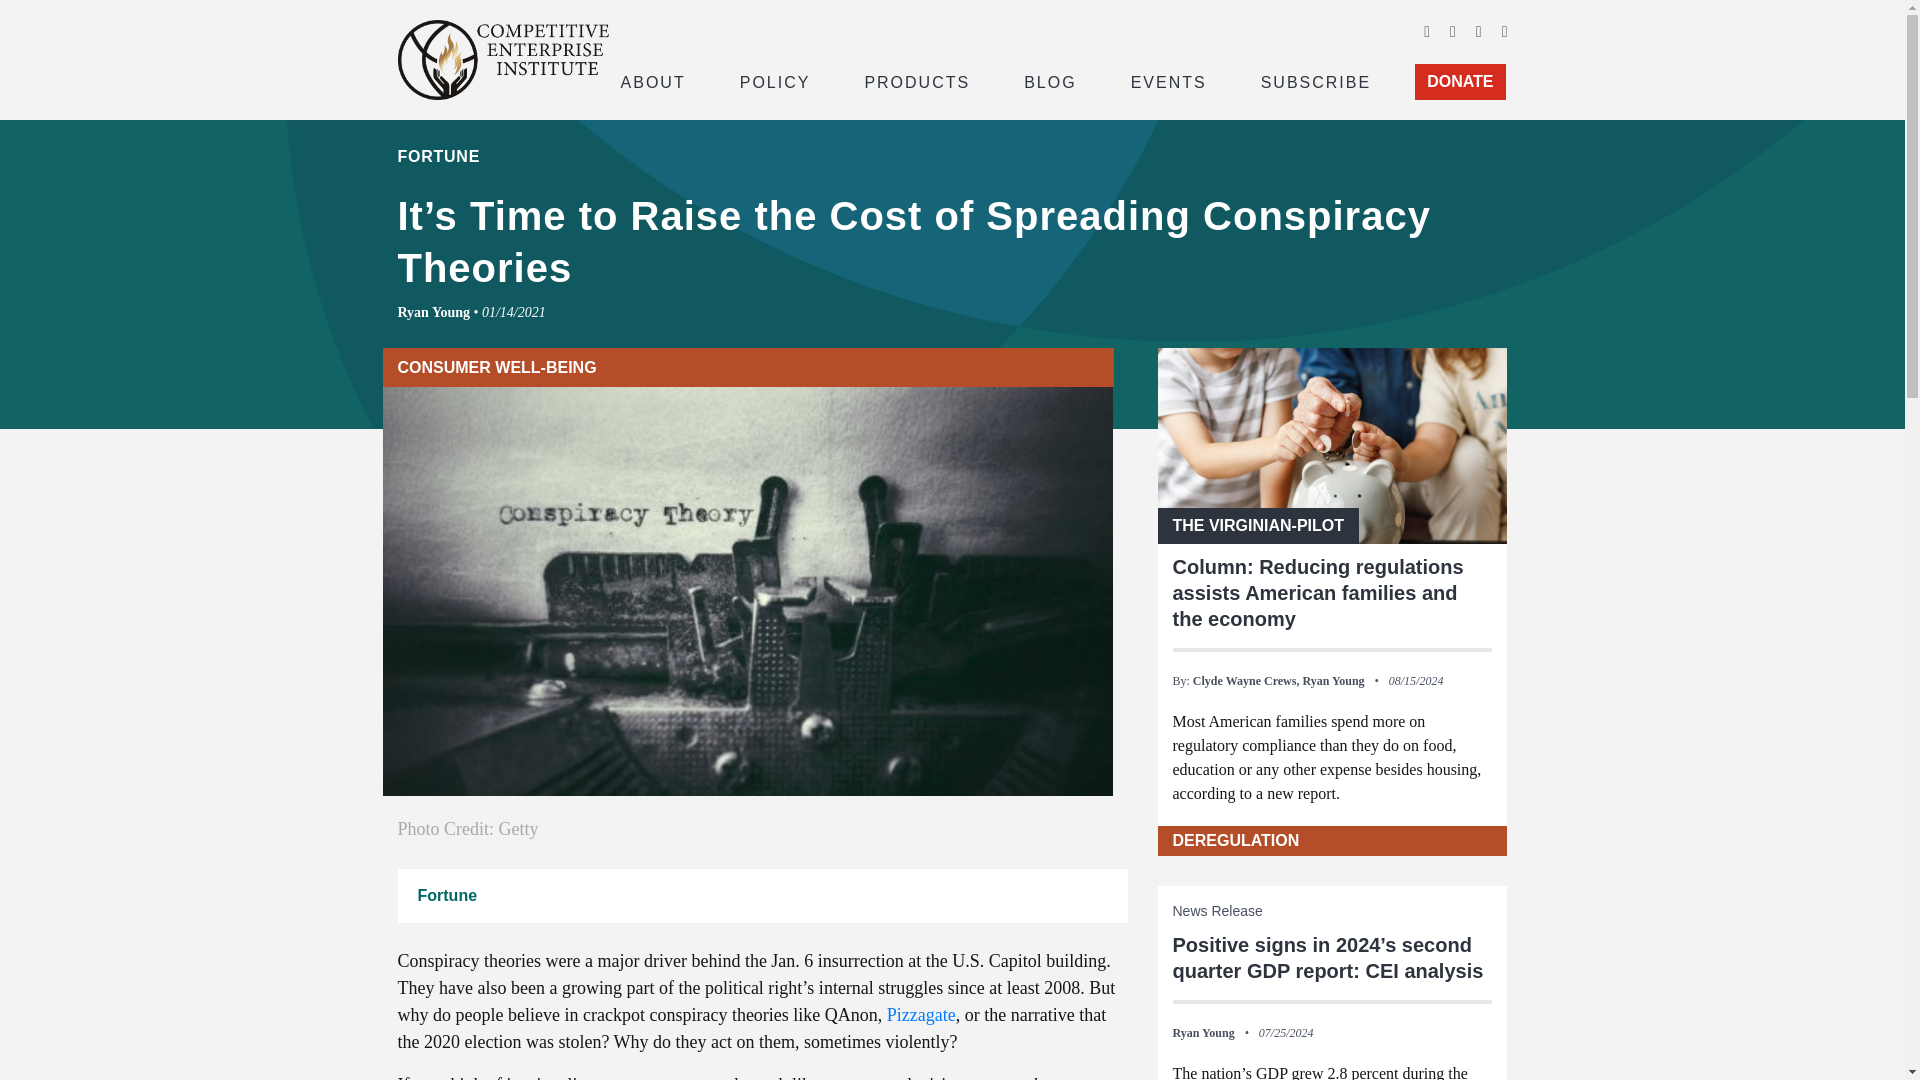 This screenshot has height=1080, width=1920. What do you see at coordinates (775, 80) in the screenshot?
I see `POLICY` at bounding box center [775, 80].